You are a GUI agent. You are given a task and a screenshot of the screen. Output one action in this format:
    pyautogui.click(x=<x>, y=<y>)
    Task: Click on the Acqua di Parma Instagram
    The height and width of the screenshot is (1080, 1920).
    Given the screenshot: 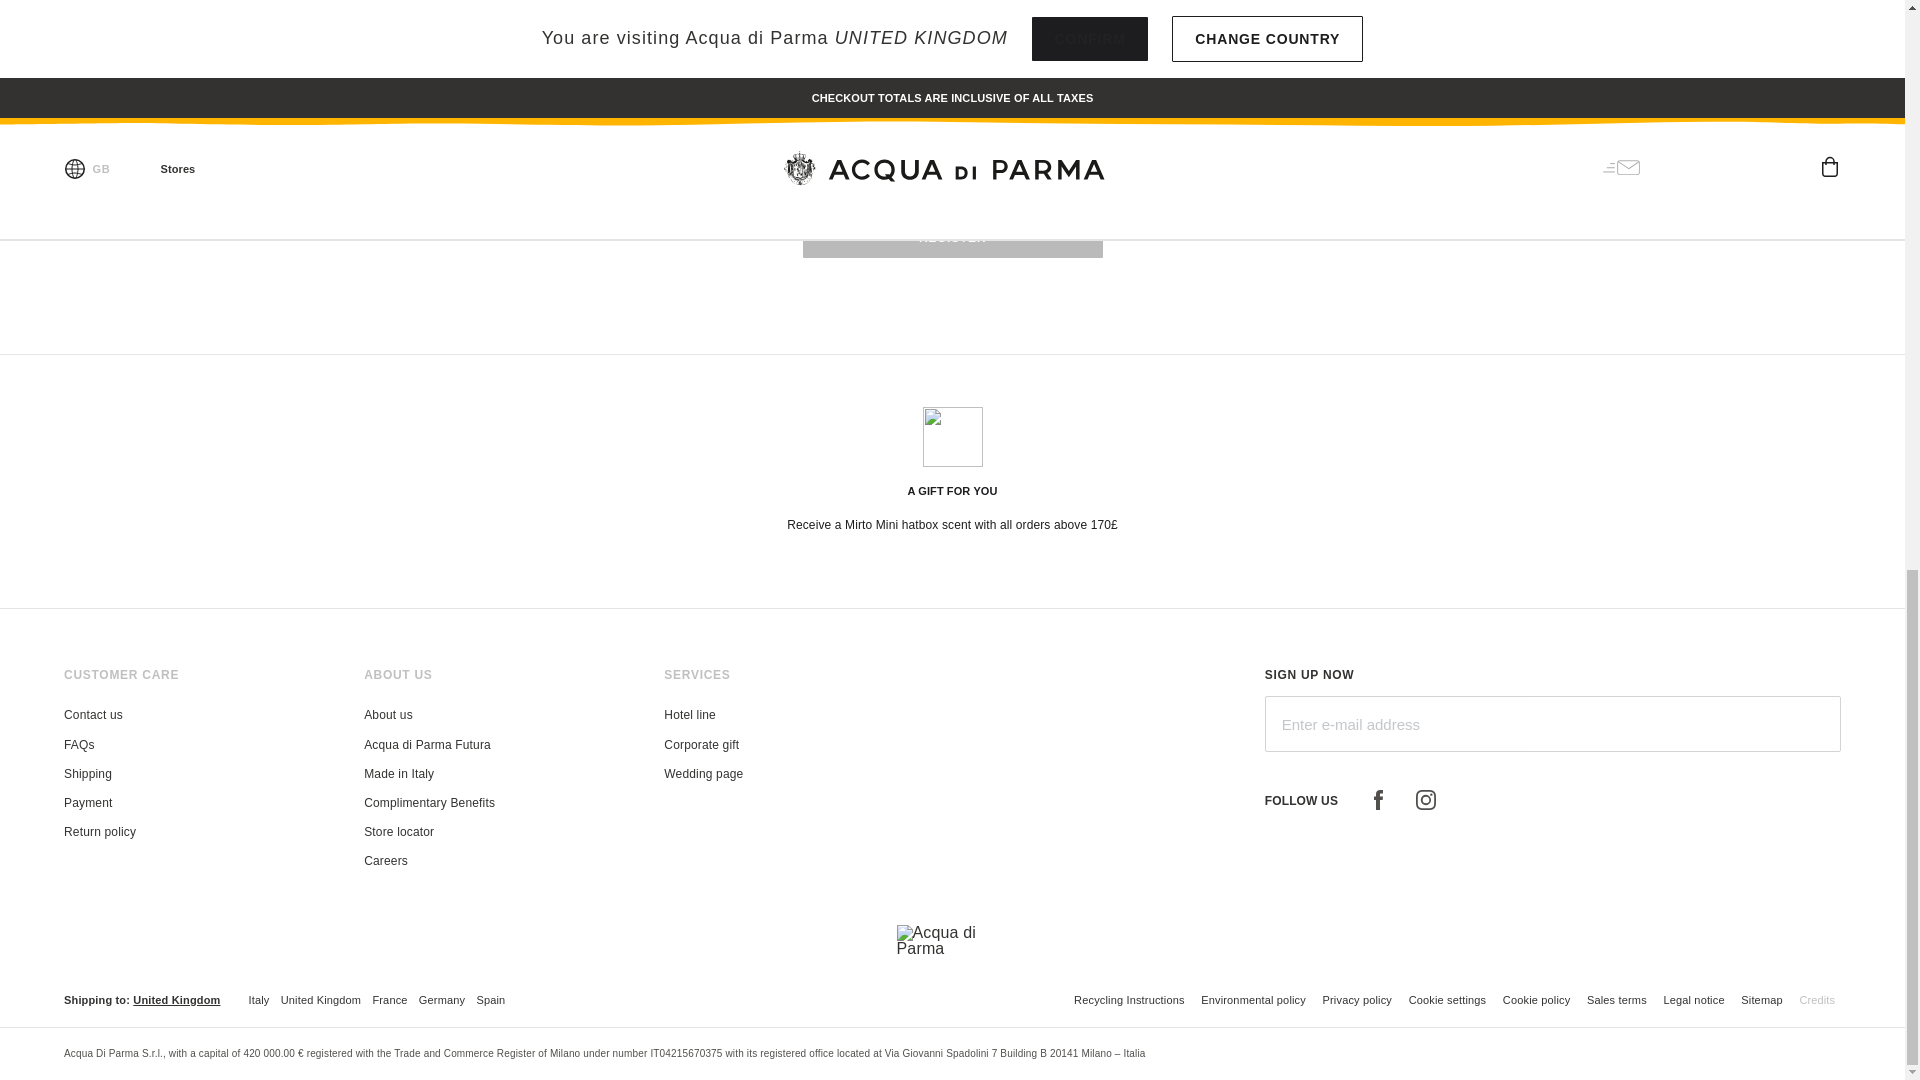 What is the action you would take?
    pyautogui.click(x=1425, y=800)
    